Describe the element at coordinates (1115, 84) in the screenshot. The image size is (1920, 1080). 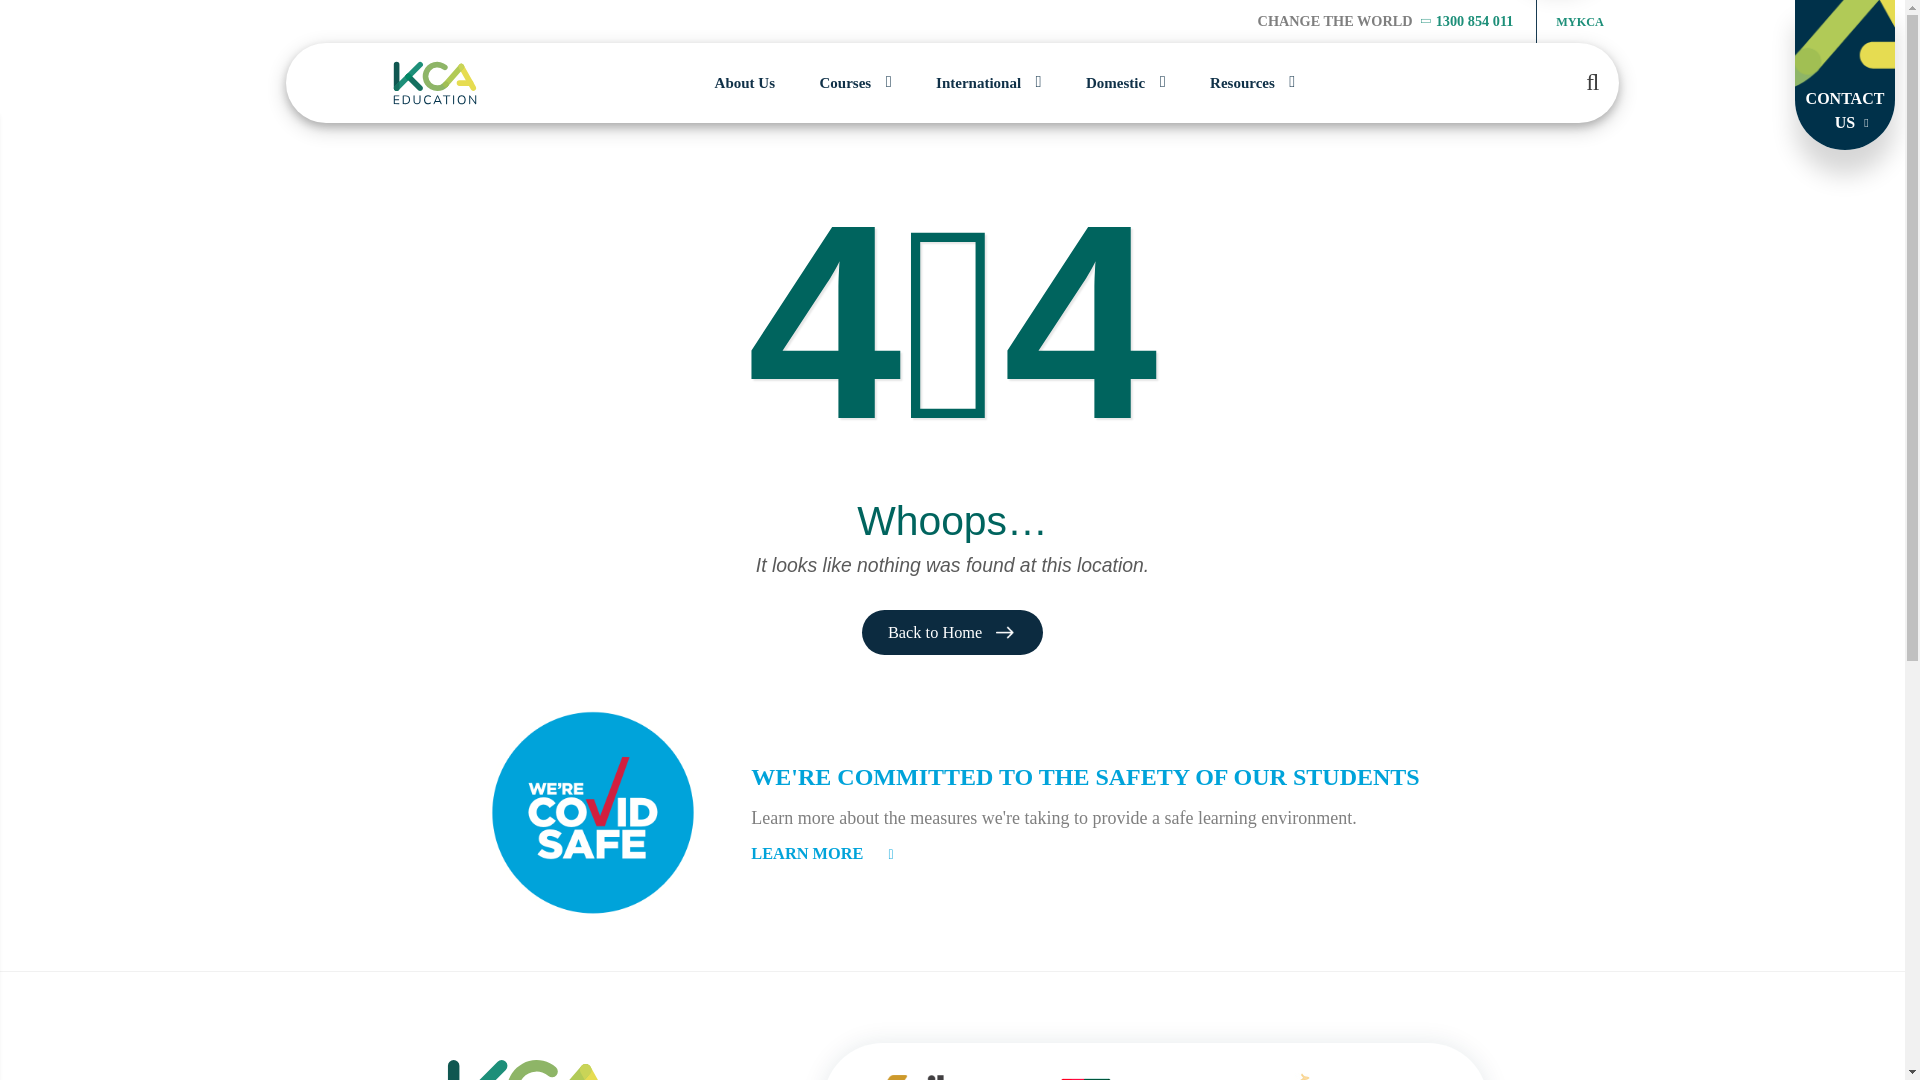
I see `Domestic` at that location.